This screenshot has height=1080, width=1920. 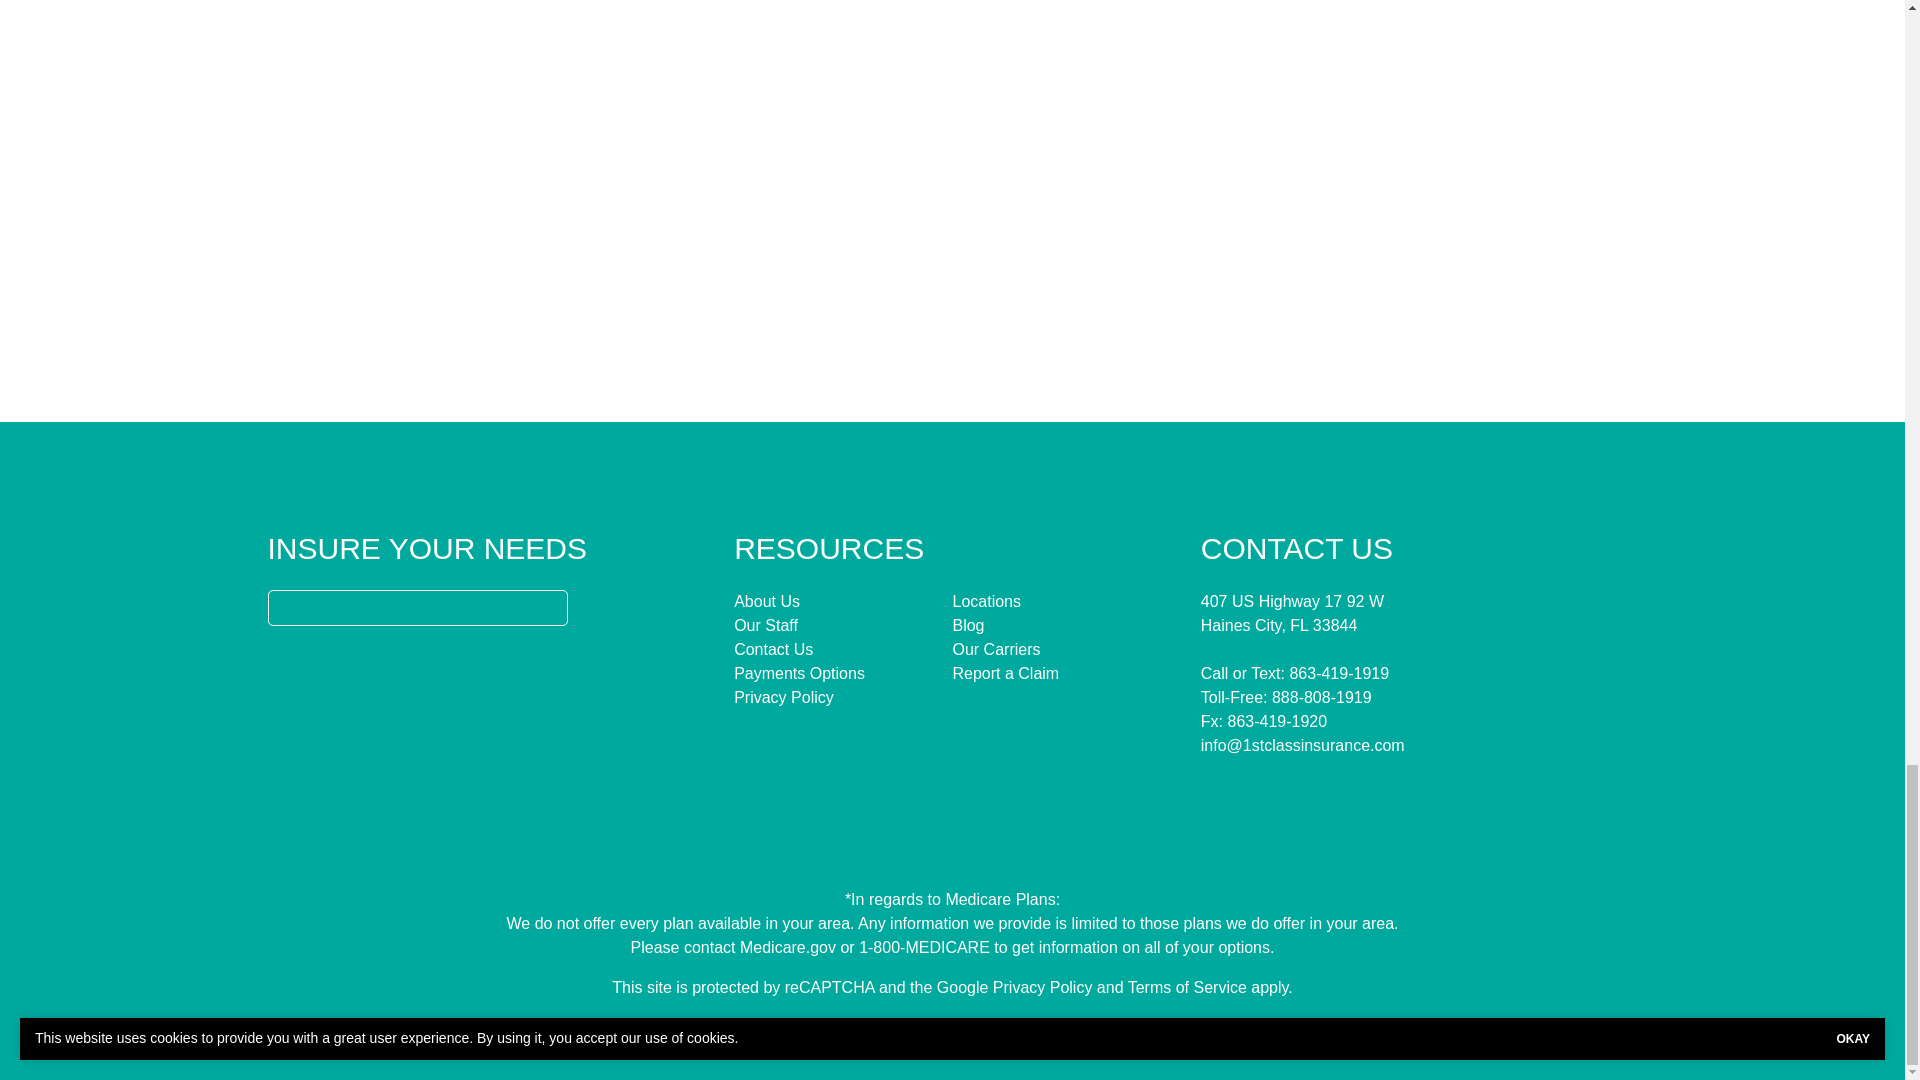 What do you see at coordinates (1096, 1027) in the screenshot?
I see `Insurance Website Builder` at bounding box center [1096, 1027].